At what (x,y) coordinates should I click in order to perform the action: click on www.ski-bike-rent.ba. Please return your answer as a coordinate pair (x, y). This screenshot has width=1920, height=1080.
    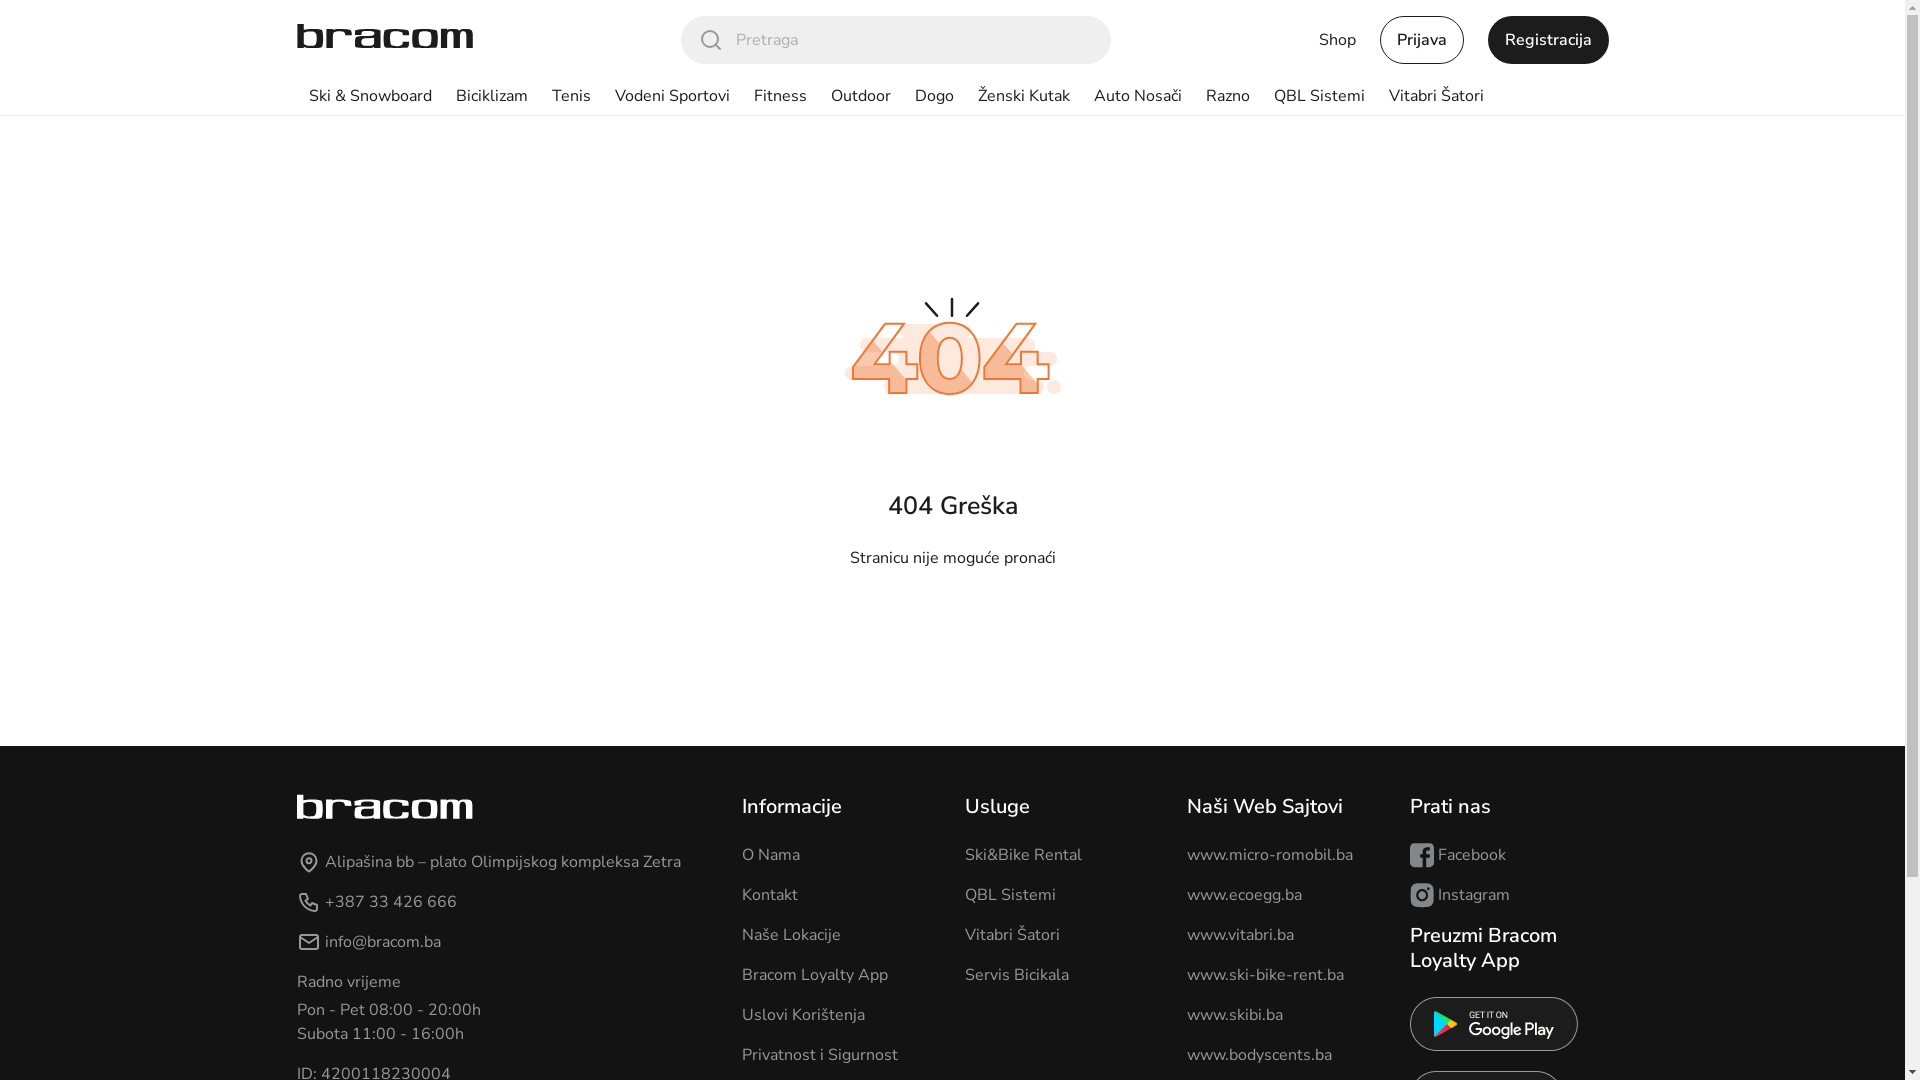
    Looking at the image, I should click on (1266, 975).